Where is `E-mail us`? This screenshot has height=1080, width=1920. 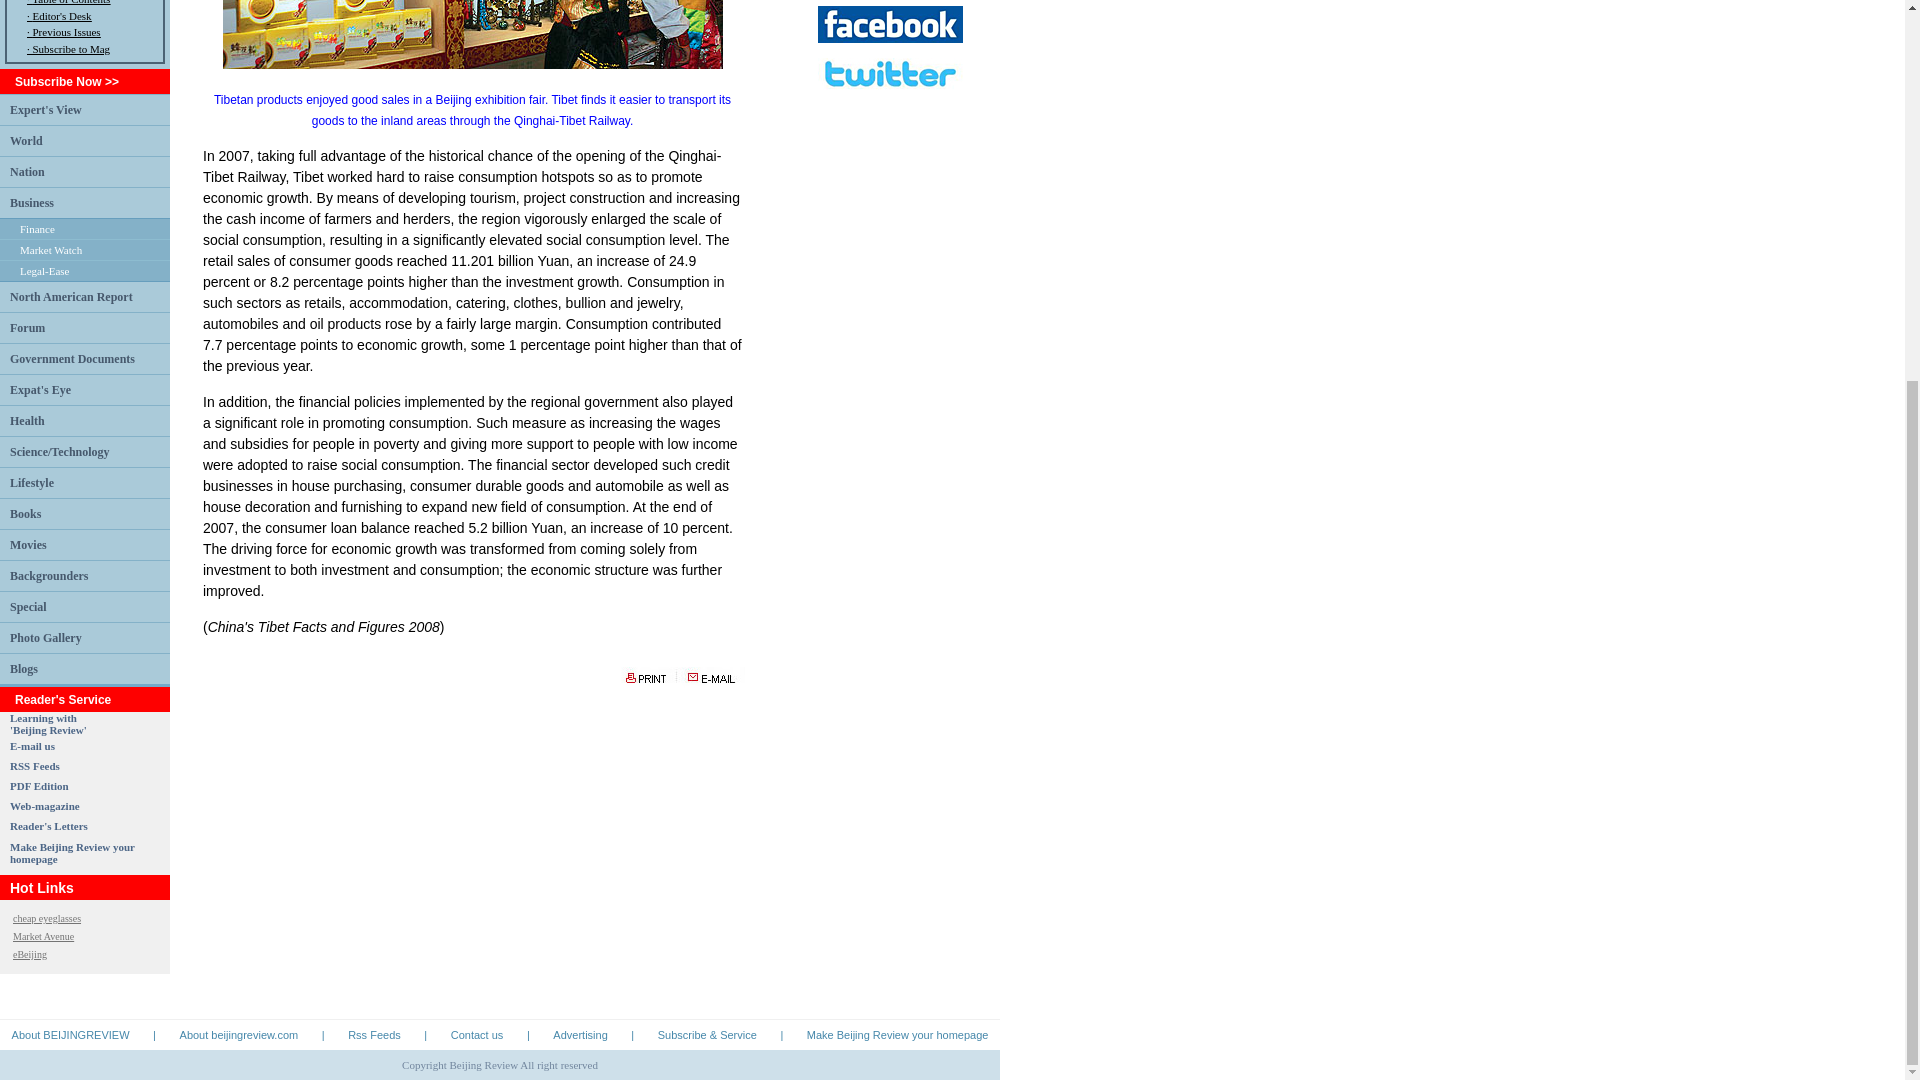 E-mail us is located at coordinates (70, 296).